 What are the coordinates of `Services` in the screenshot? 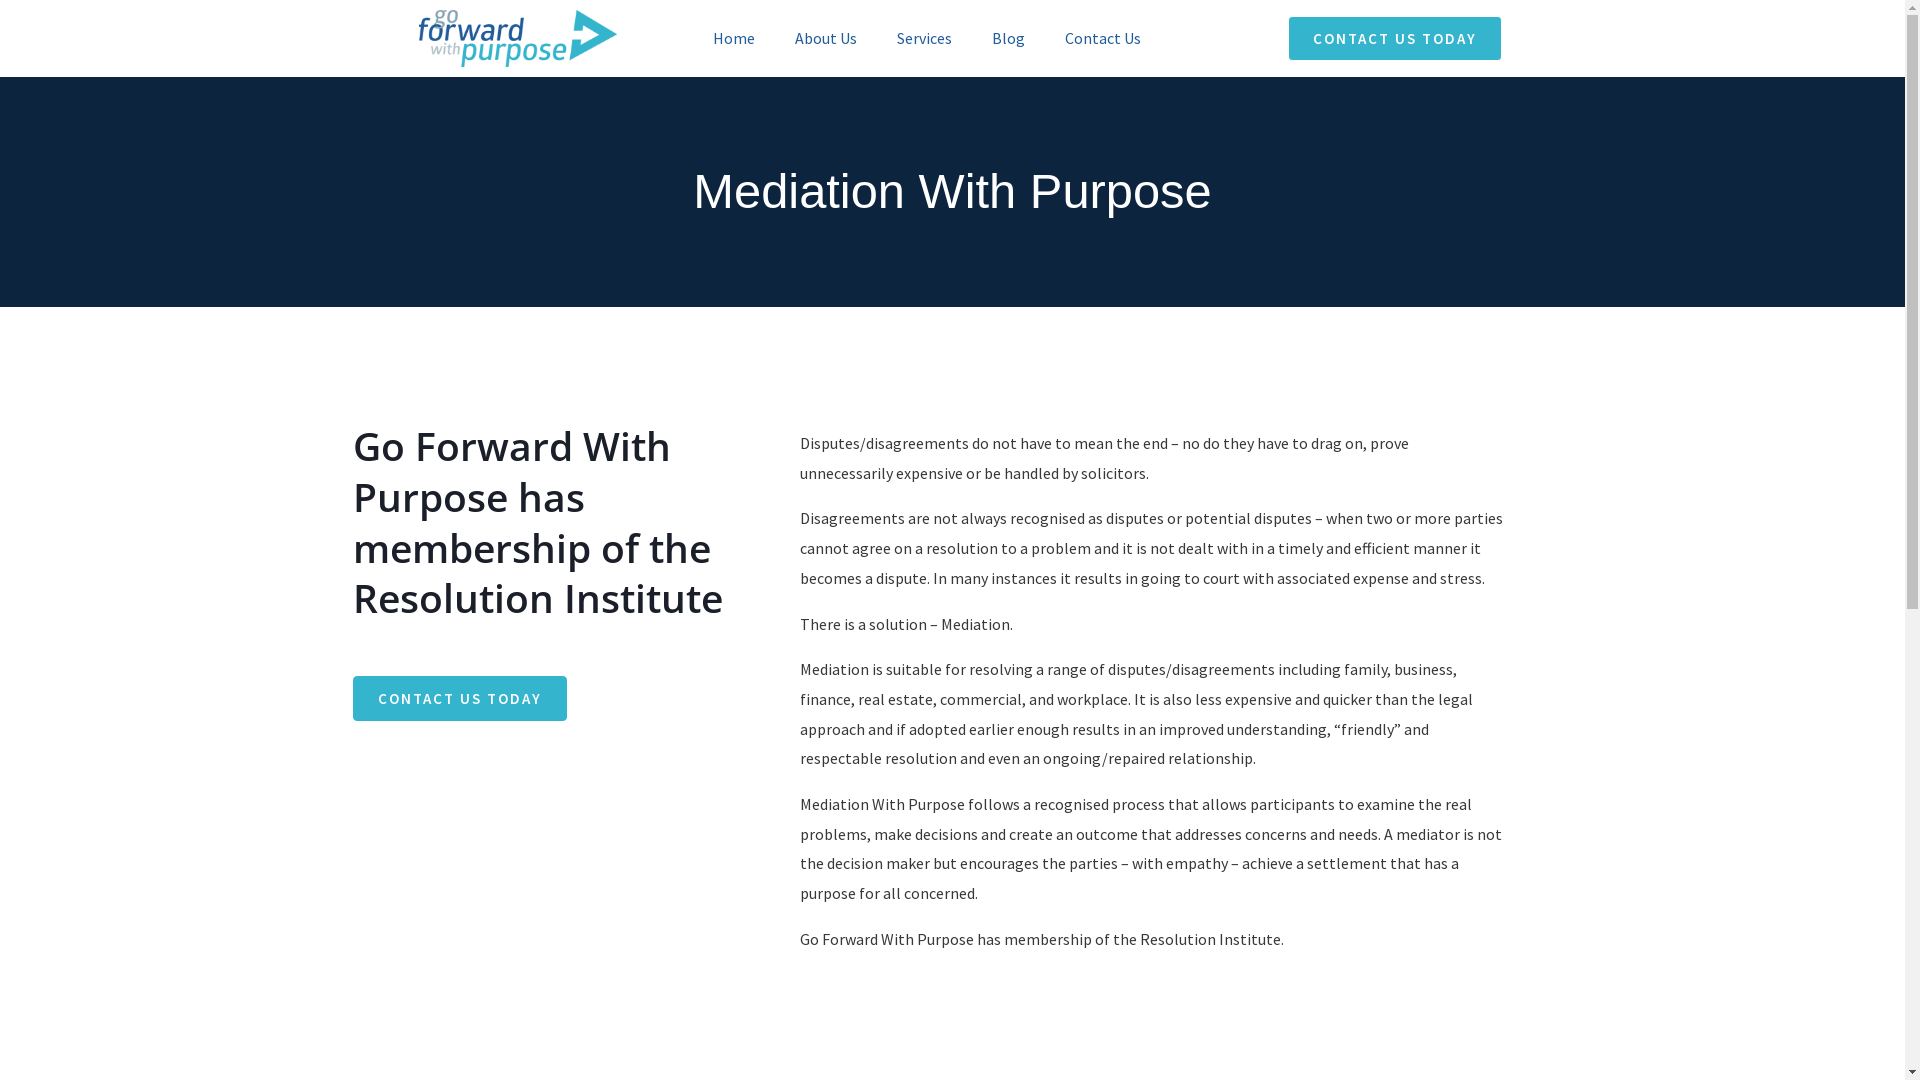 It's located at (924, 38).